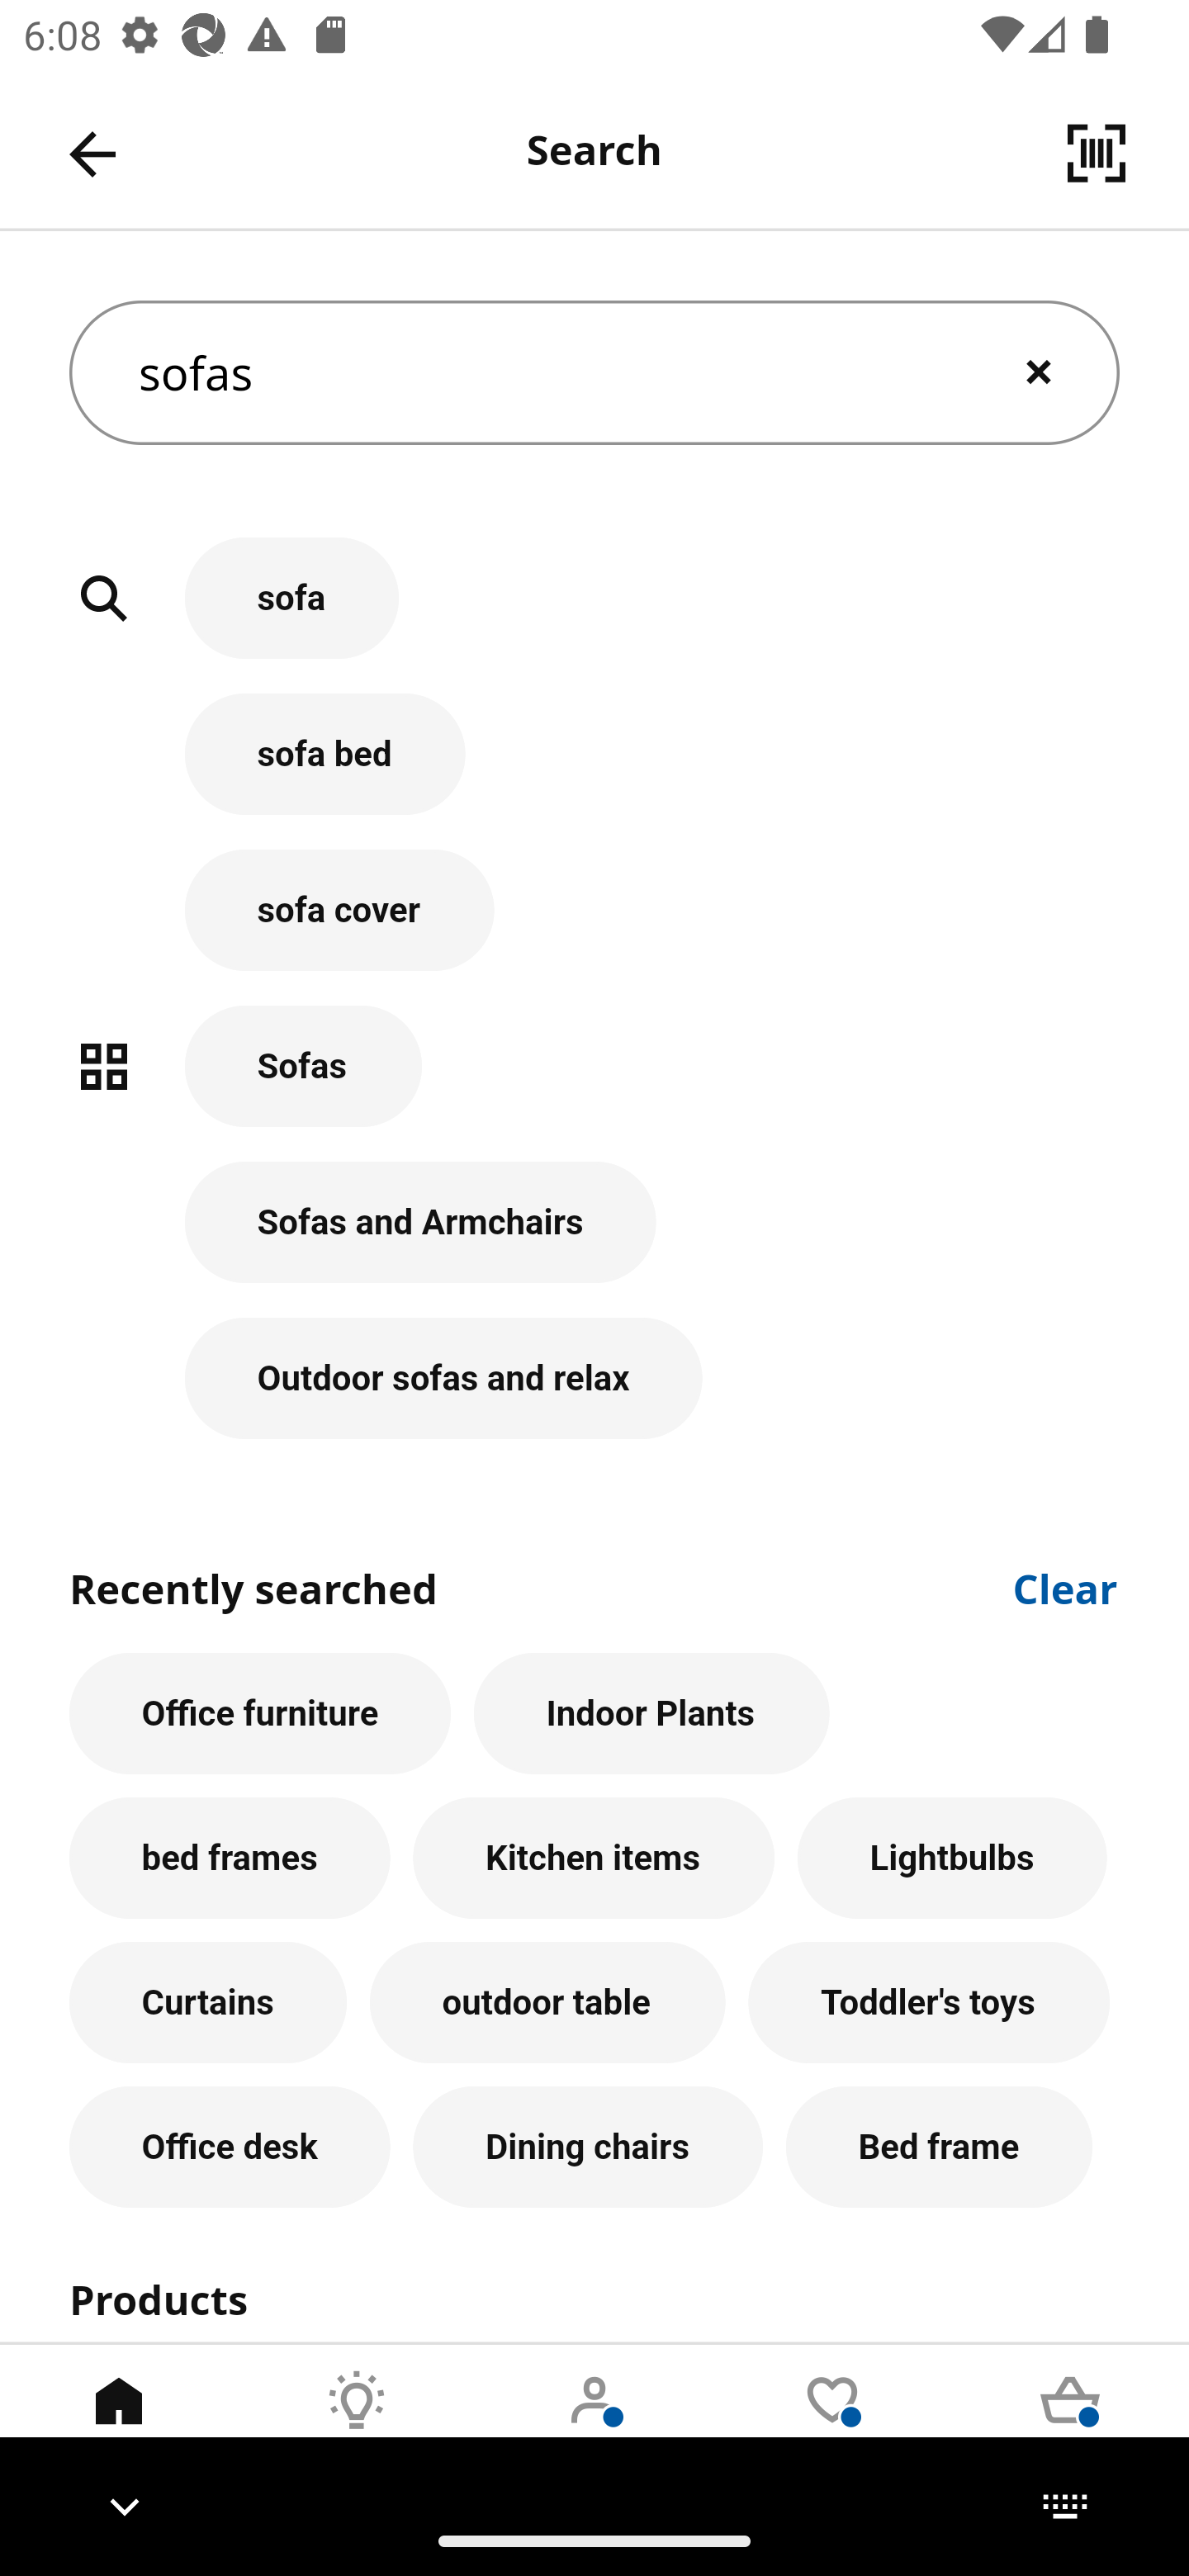 The height and width of the screenshot is (2576, 1189). I want to click on Inspirations
Tab 2 of 5, so click(357, 2425).